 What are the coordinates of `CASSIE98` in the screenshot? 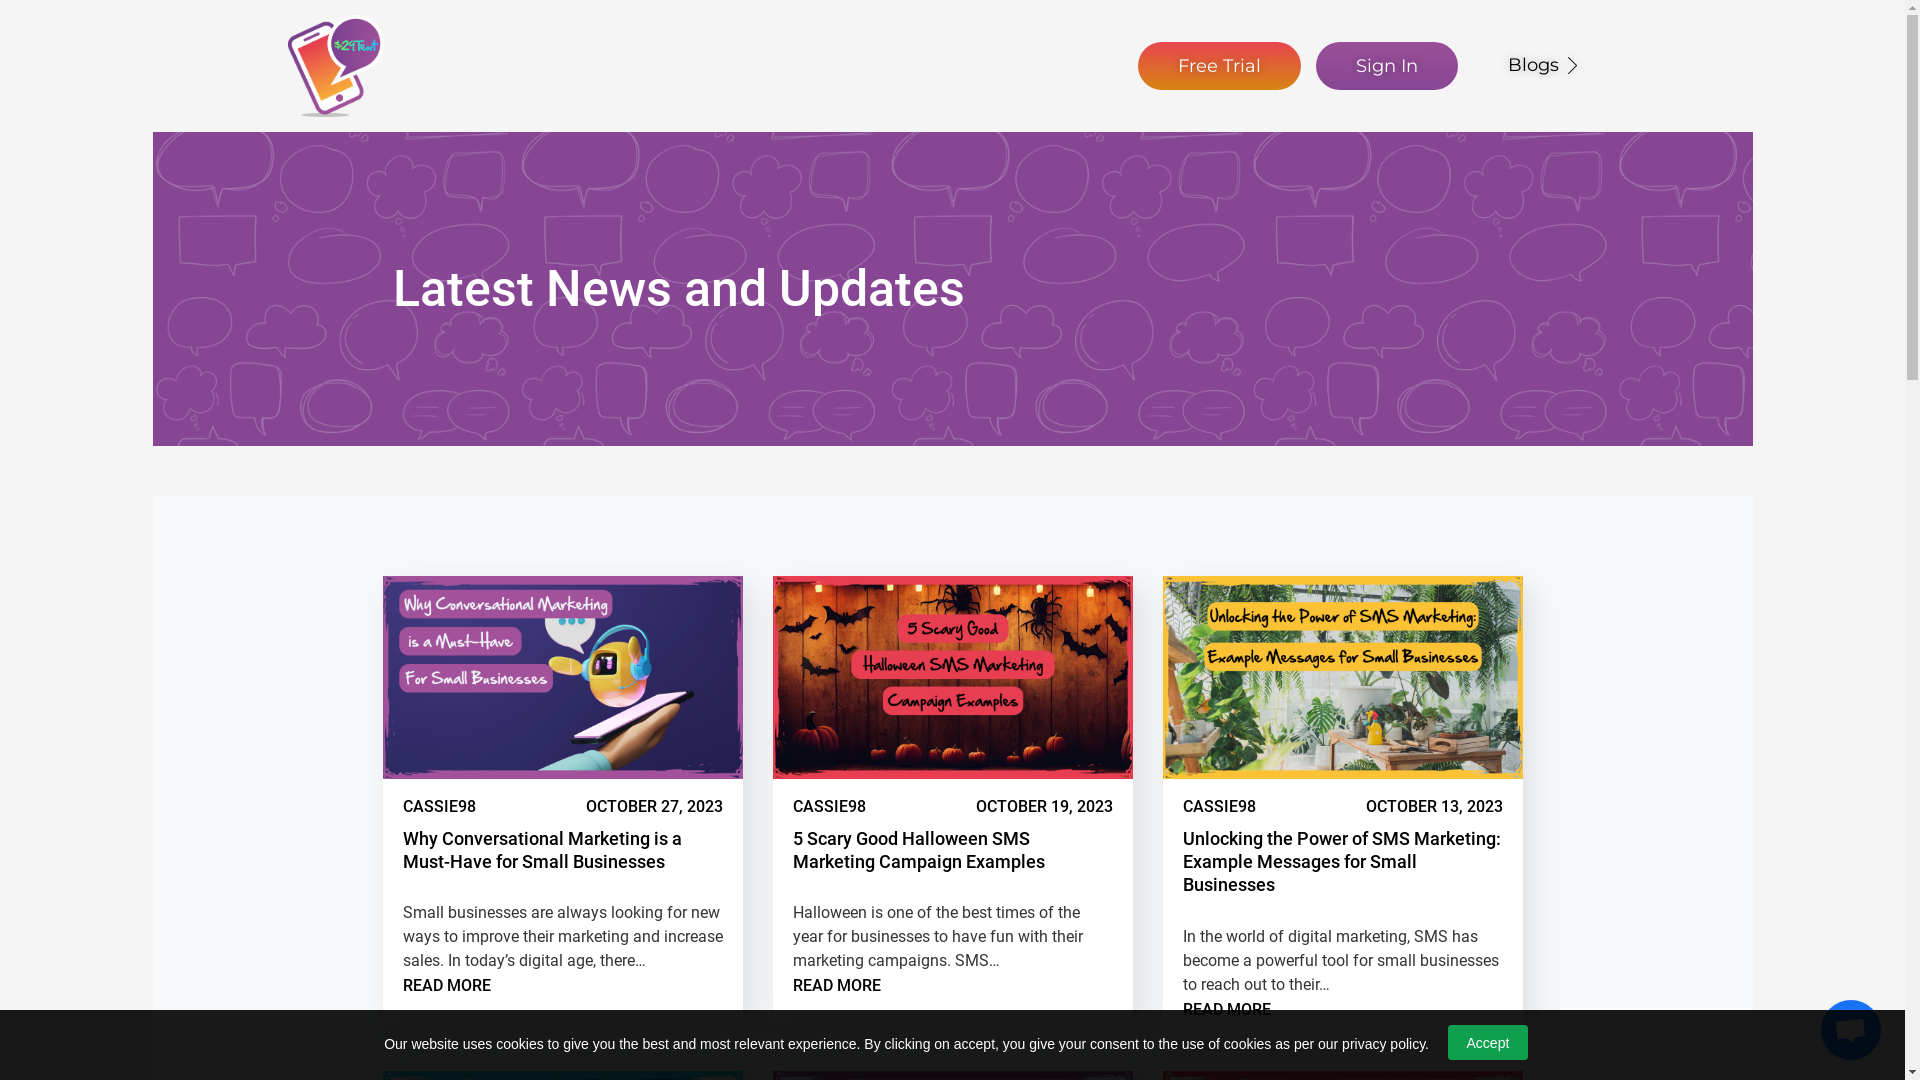 It's located at (828, 806).